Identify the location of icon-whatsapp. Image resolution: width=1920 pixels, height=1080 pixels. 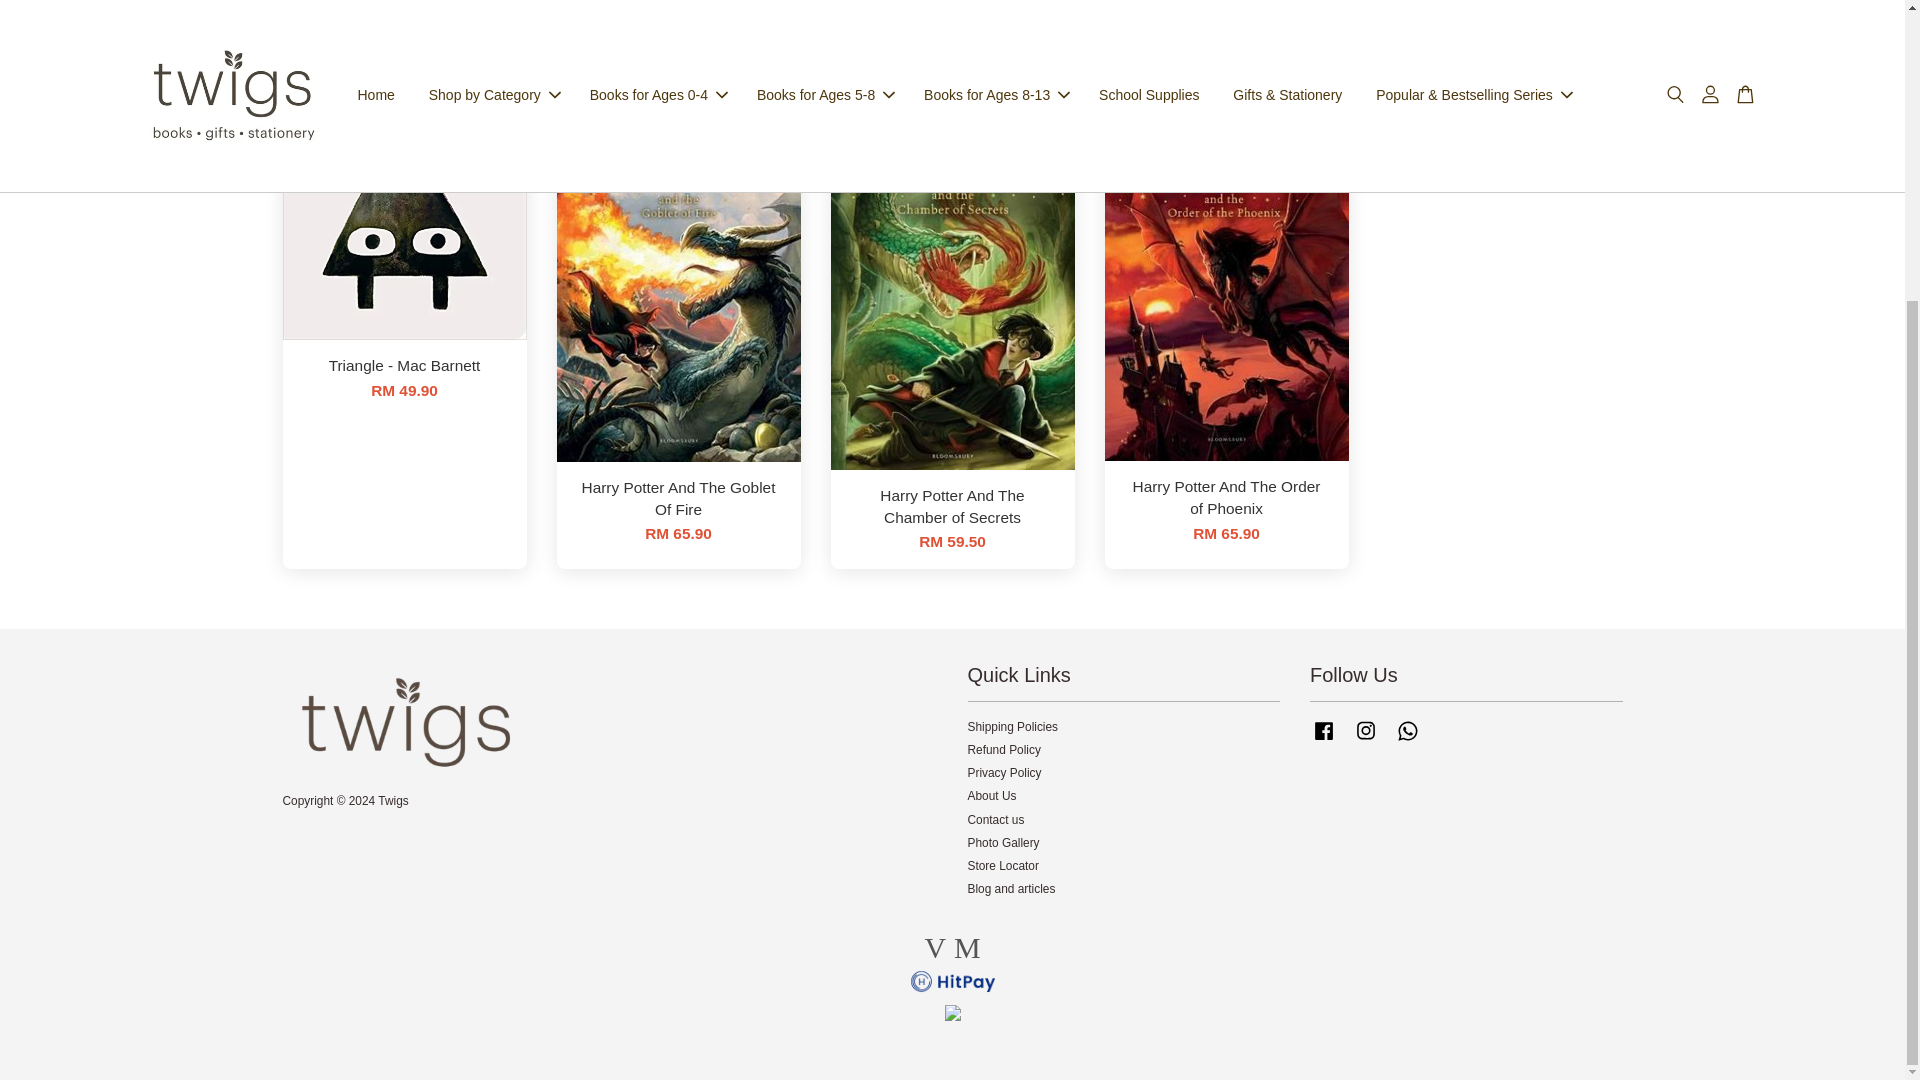
(1408, 731).